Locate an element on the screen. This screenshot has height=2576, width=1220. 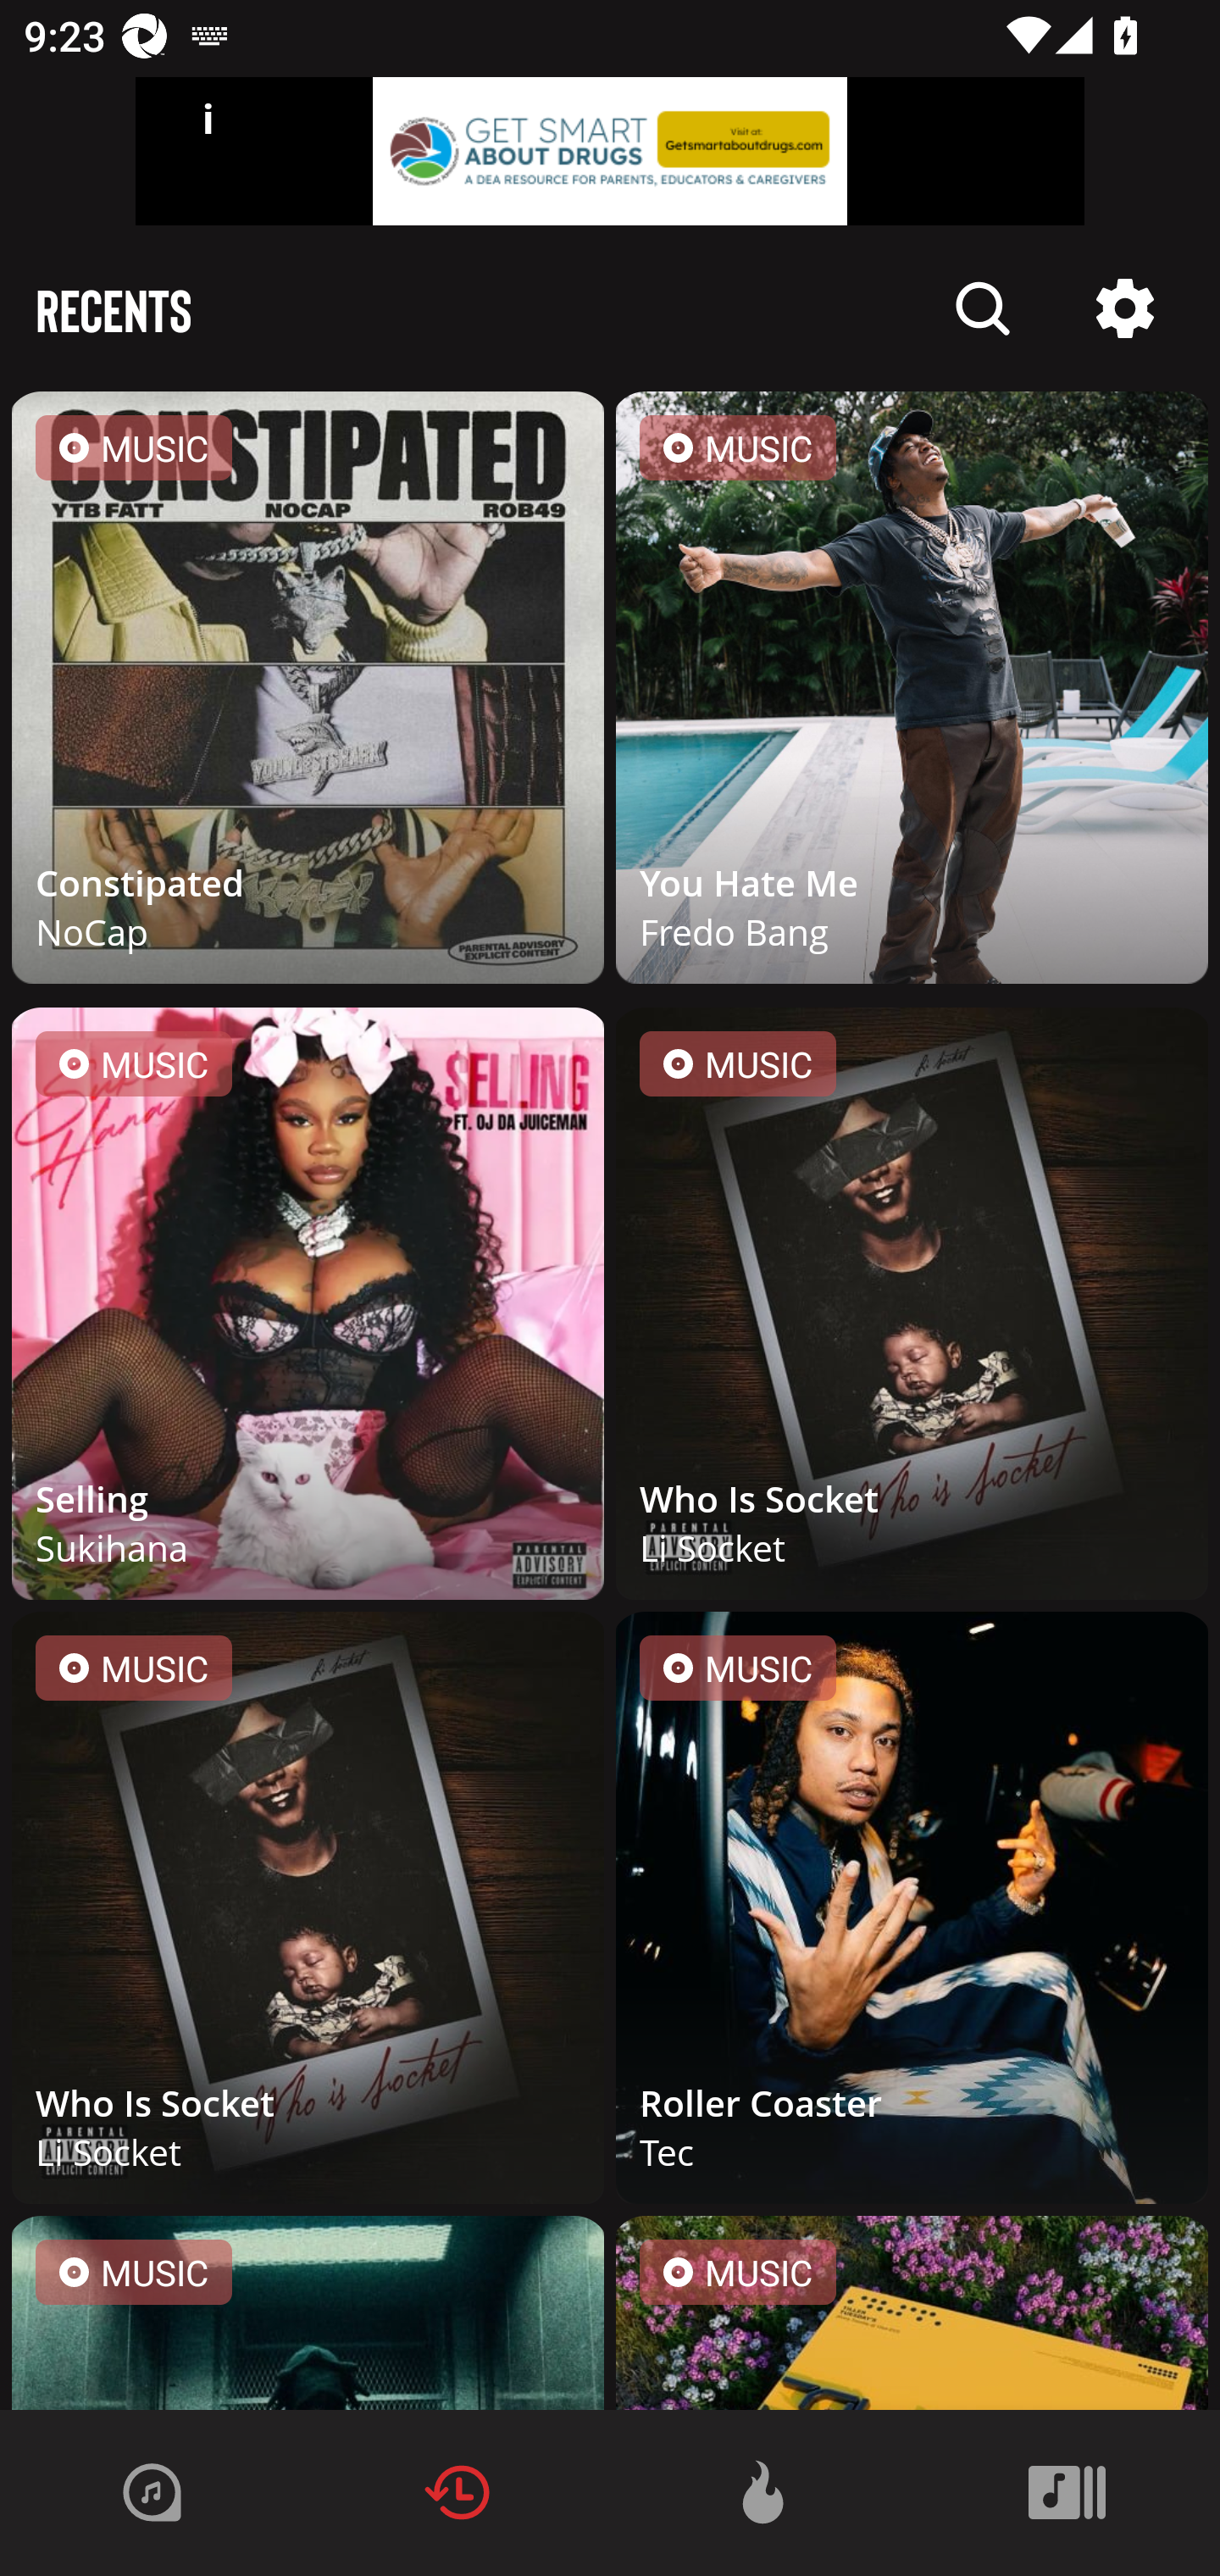
MUSIC You Hate Me Fredo Bang is located at coordinates (912, 694).